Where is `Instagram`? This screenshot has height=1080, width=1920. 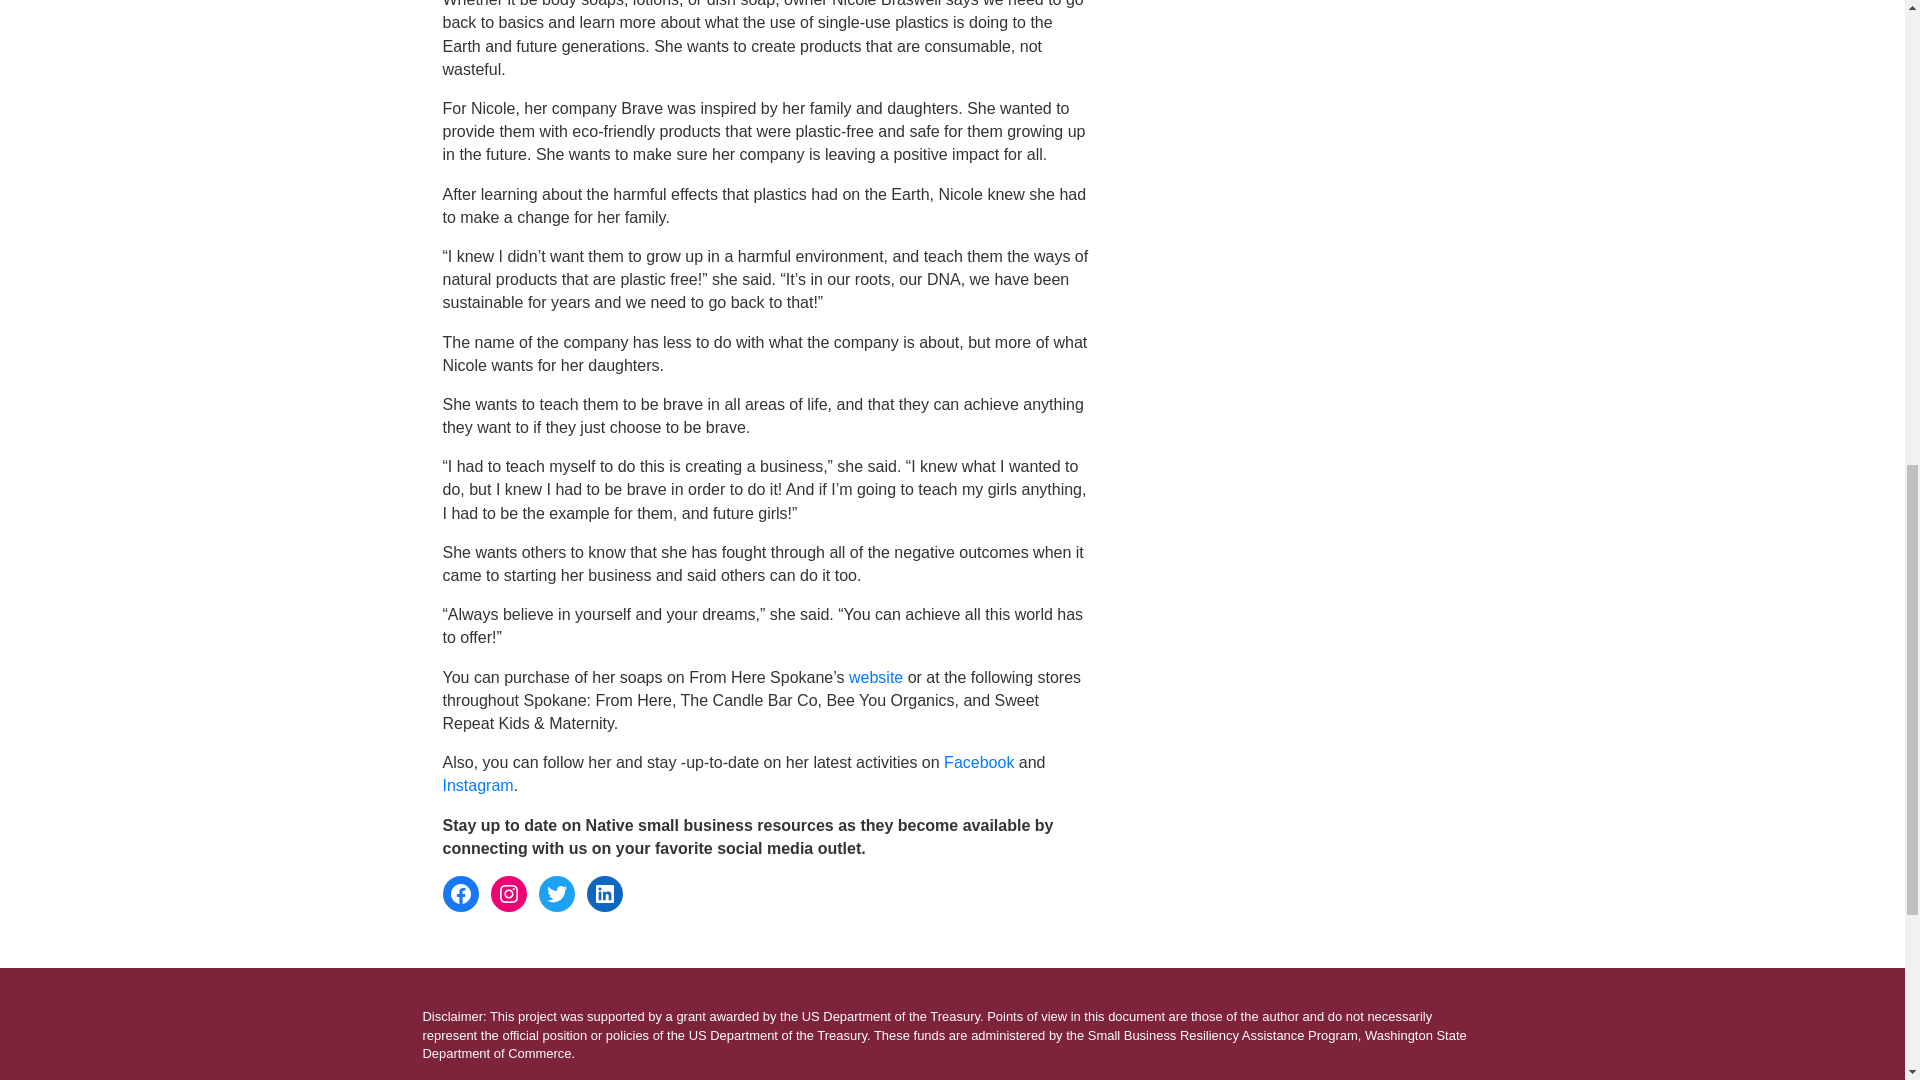
Instagram is located at coordinates (476, 784).